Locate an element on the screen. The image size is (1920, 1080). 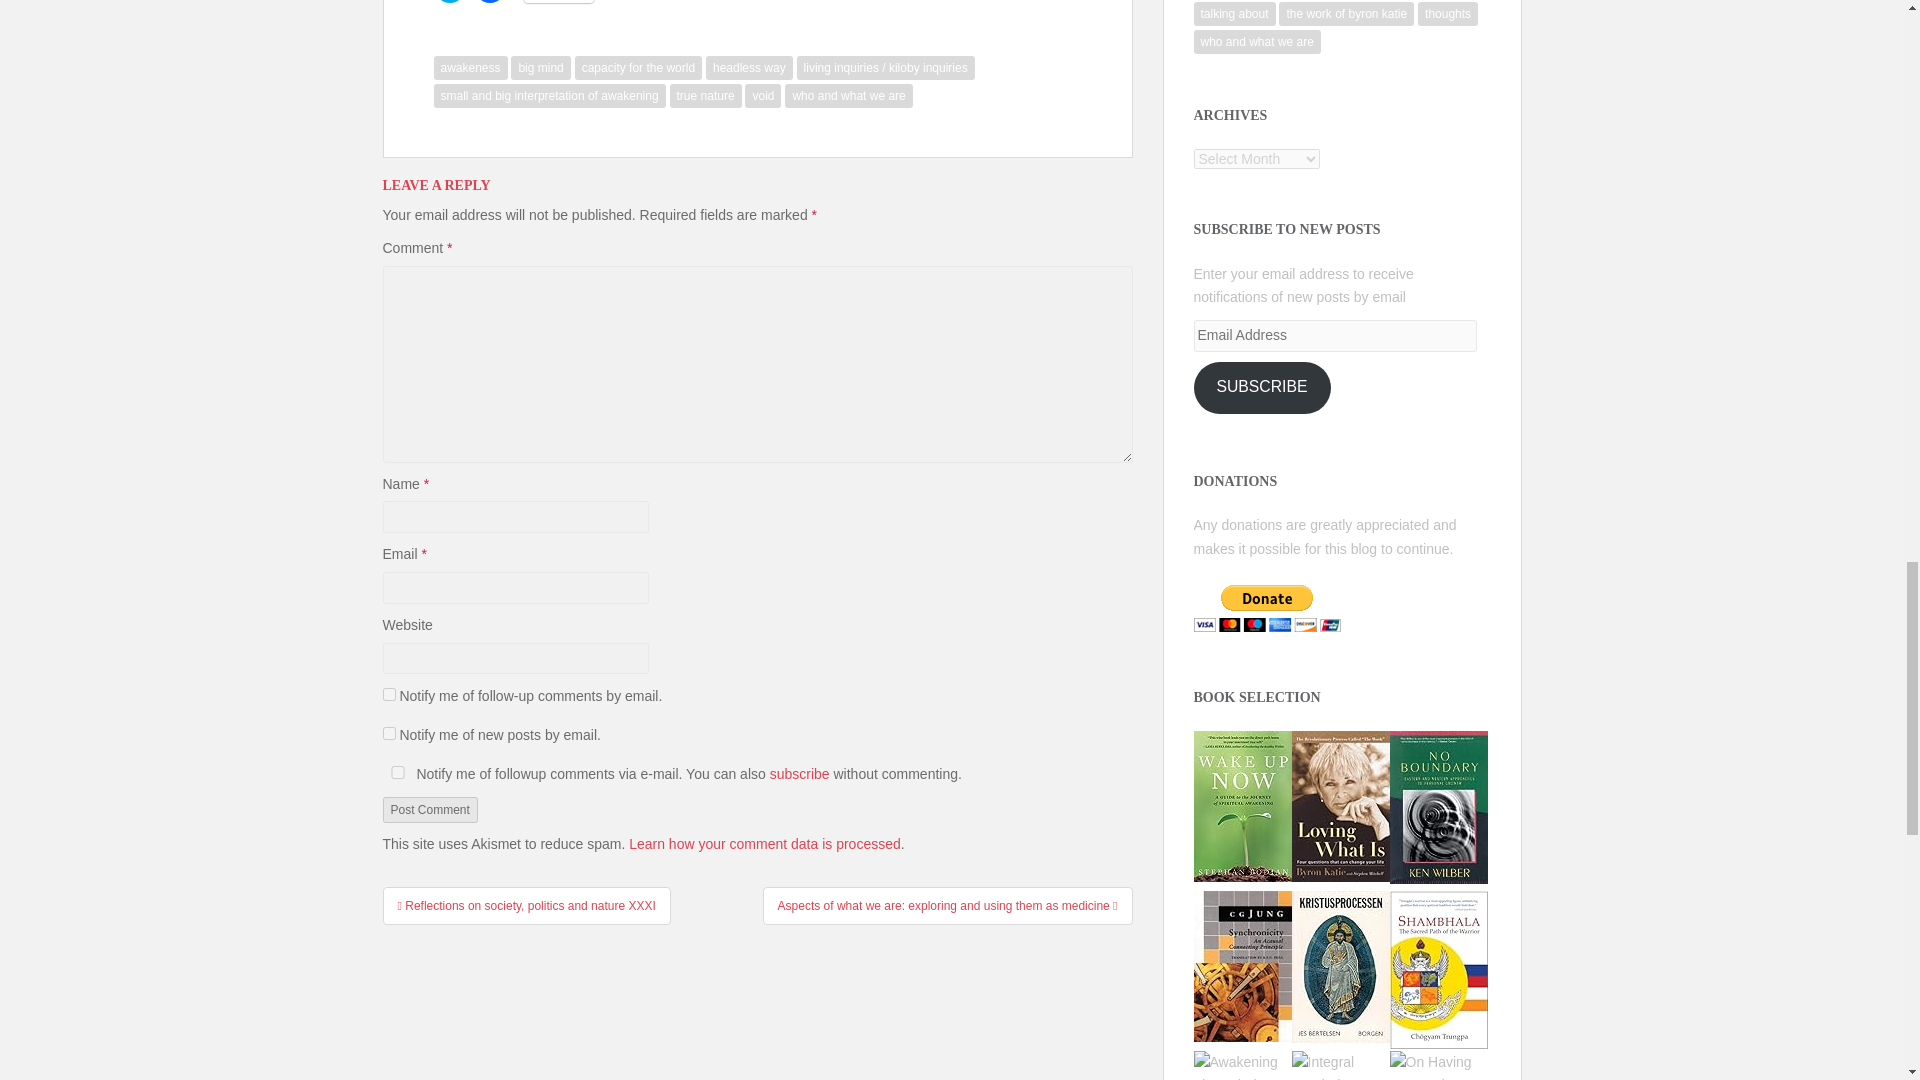
Wake Up Now: A Guide to the Journey of Spiritual Awakening is located at coordinates (1243, 805).